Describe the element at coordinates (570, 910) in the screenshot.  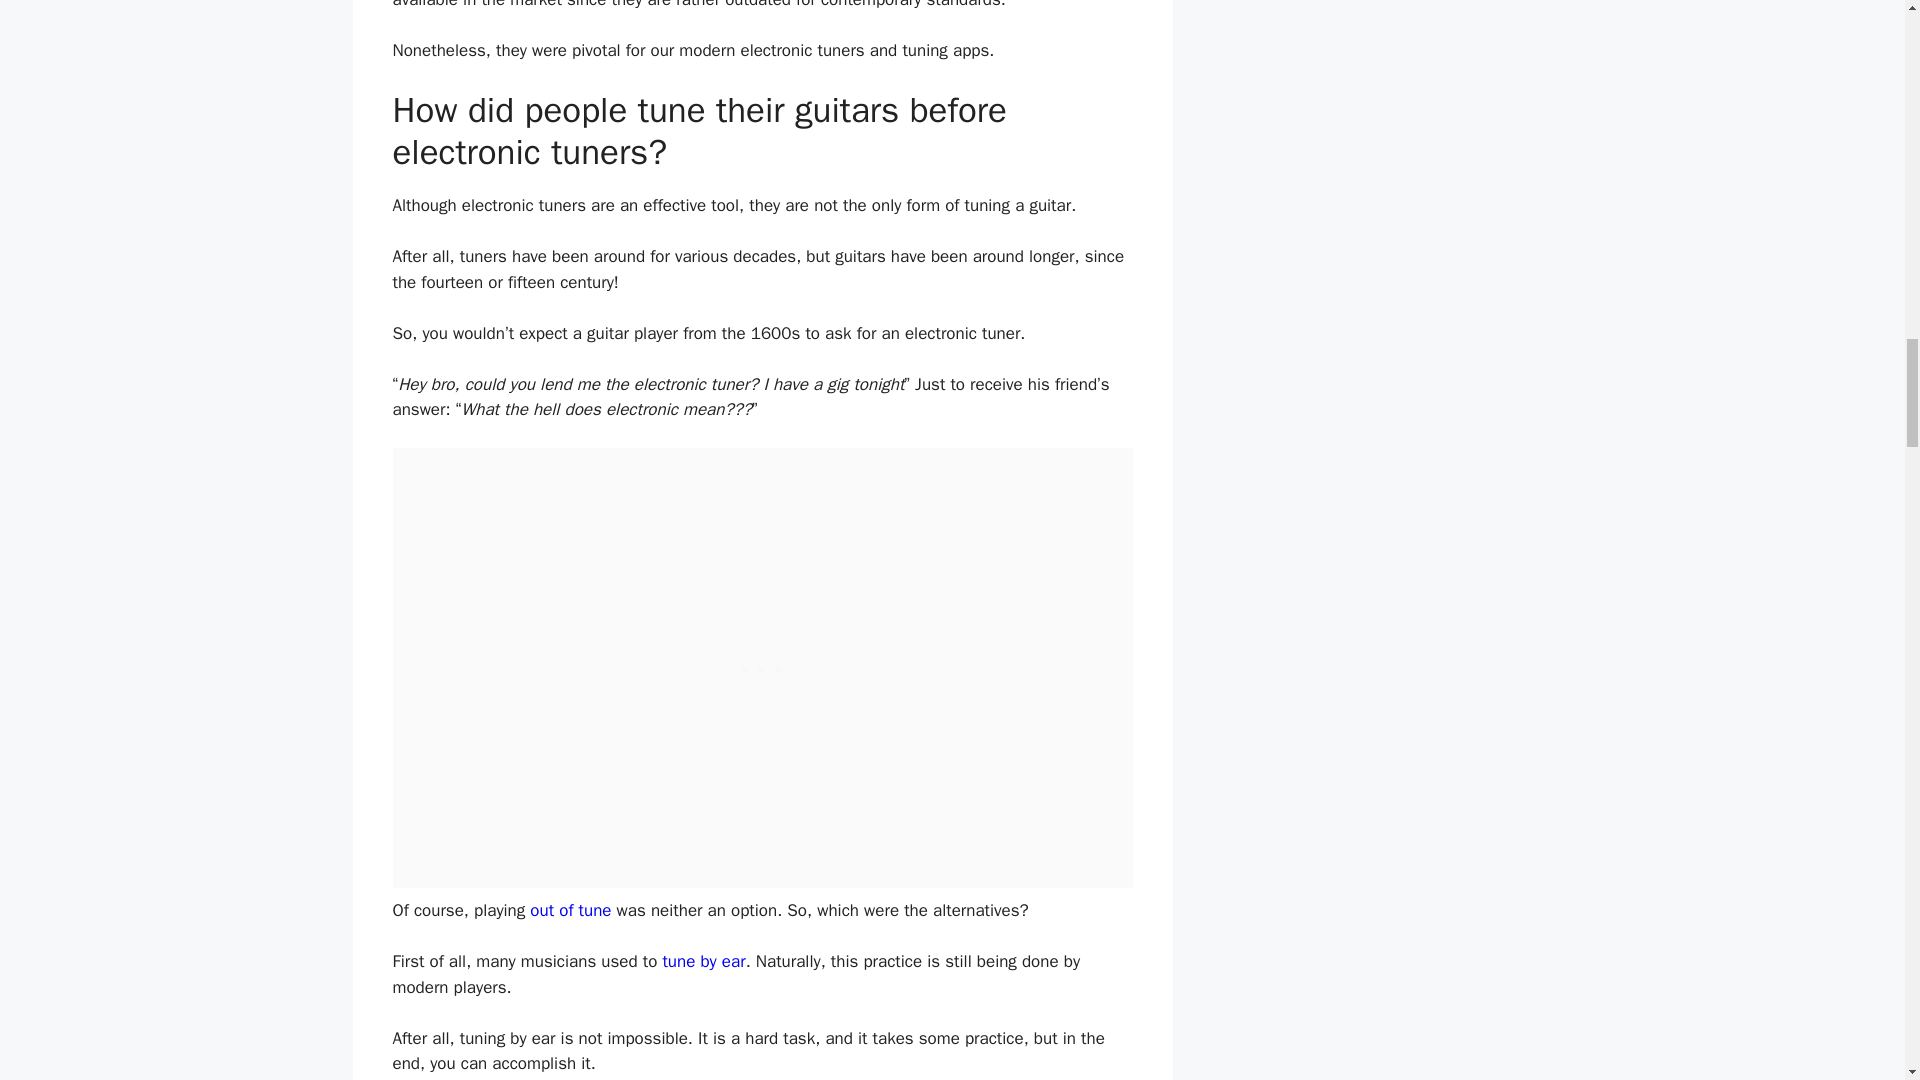
I see `out of tune` at that location.